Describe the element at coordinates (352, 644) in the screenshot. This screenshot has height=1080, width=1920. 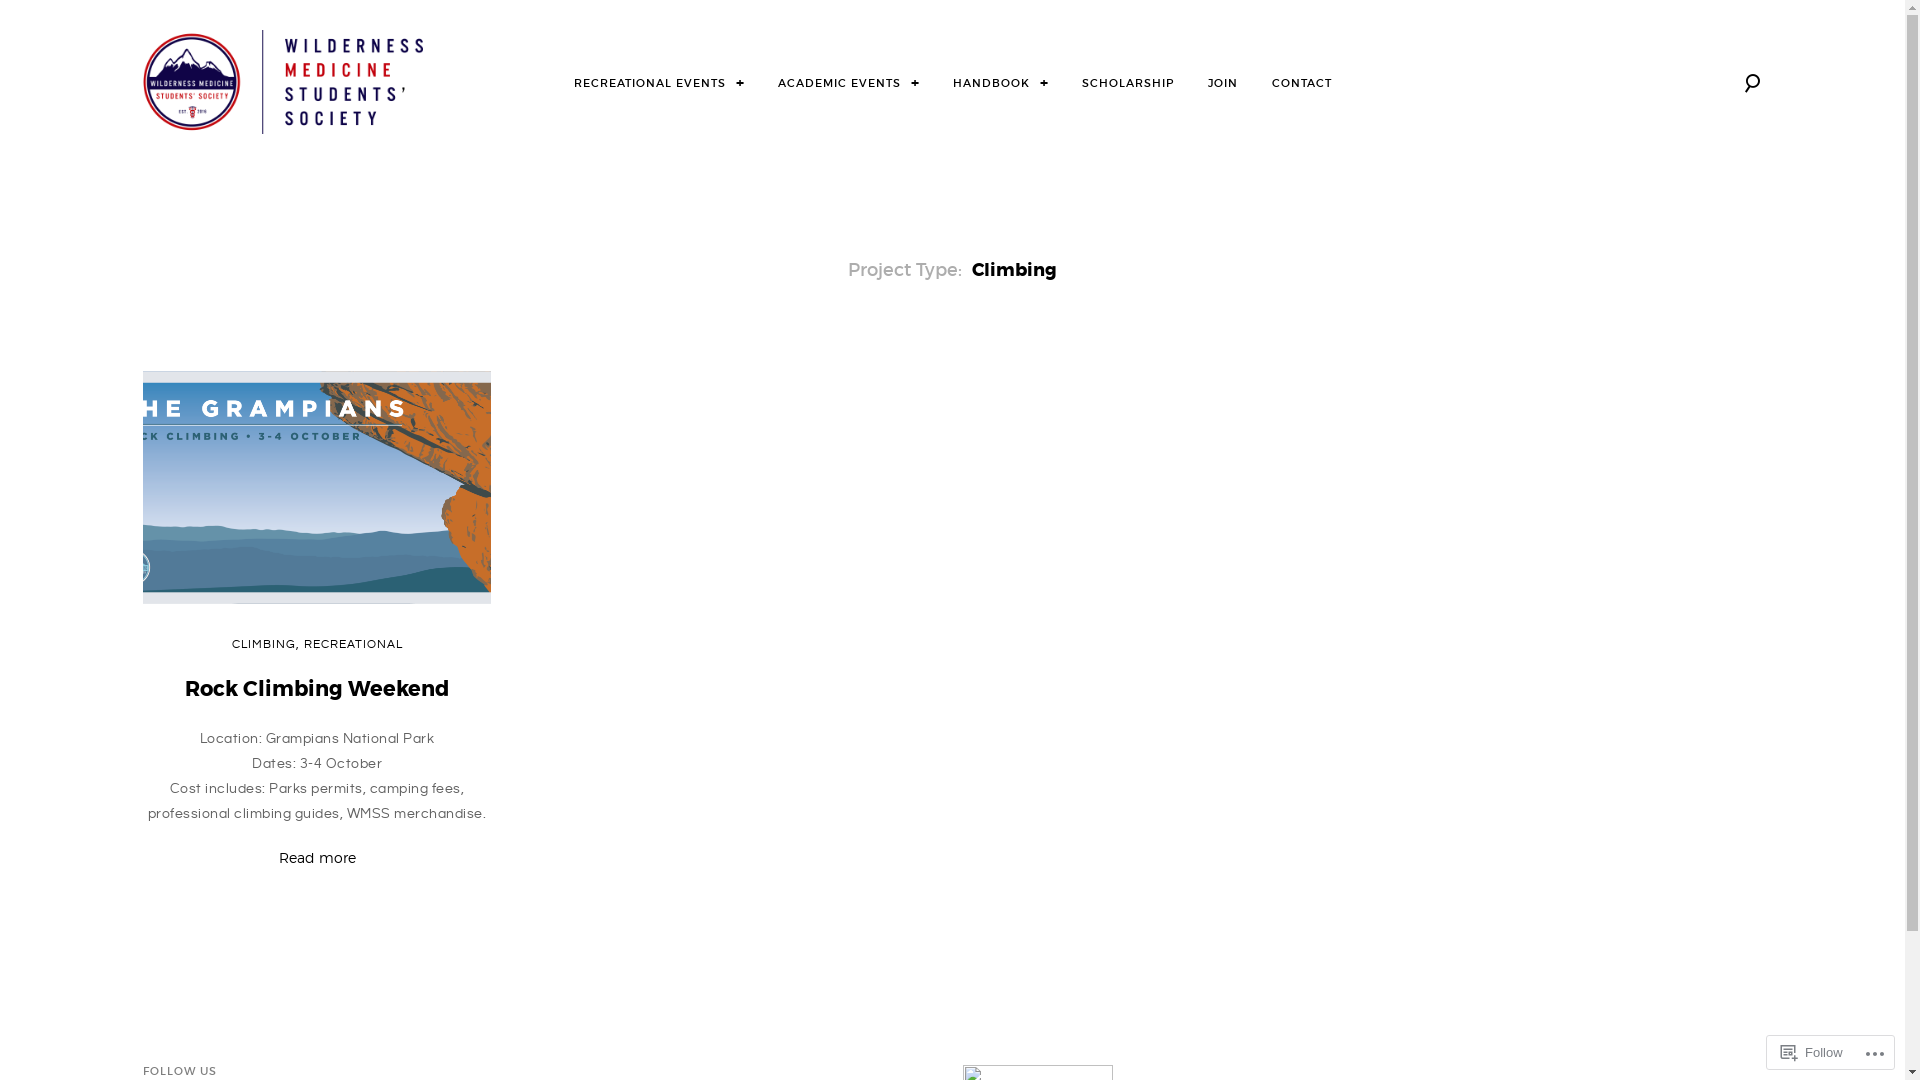
I see `RECREATIONAL` at that location.